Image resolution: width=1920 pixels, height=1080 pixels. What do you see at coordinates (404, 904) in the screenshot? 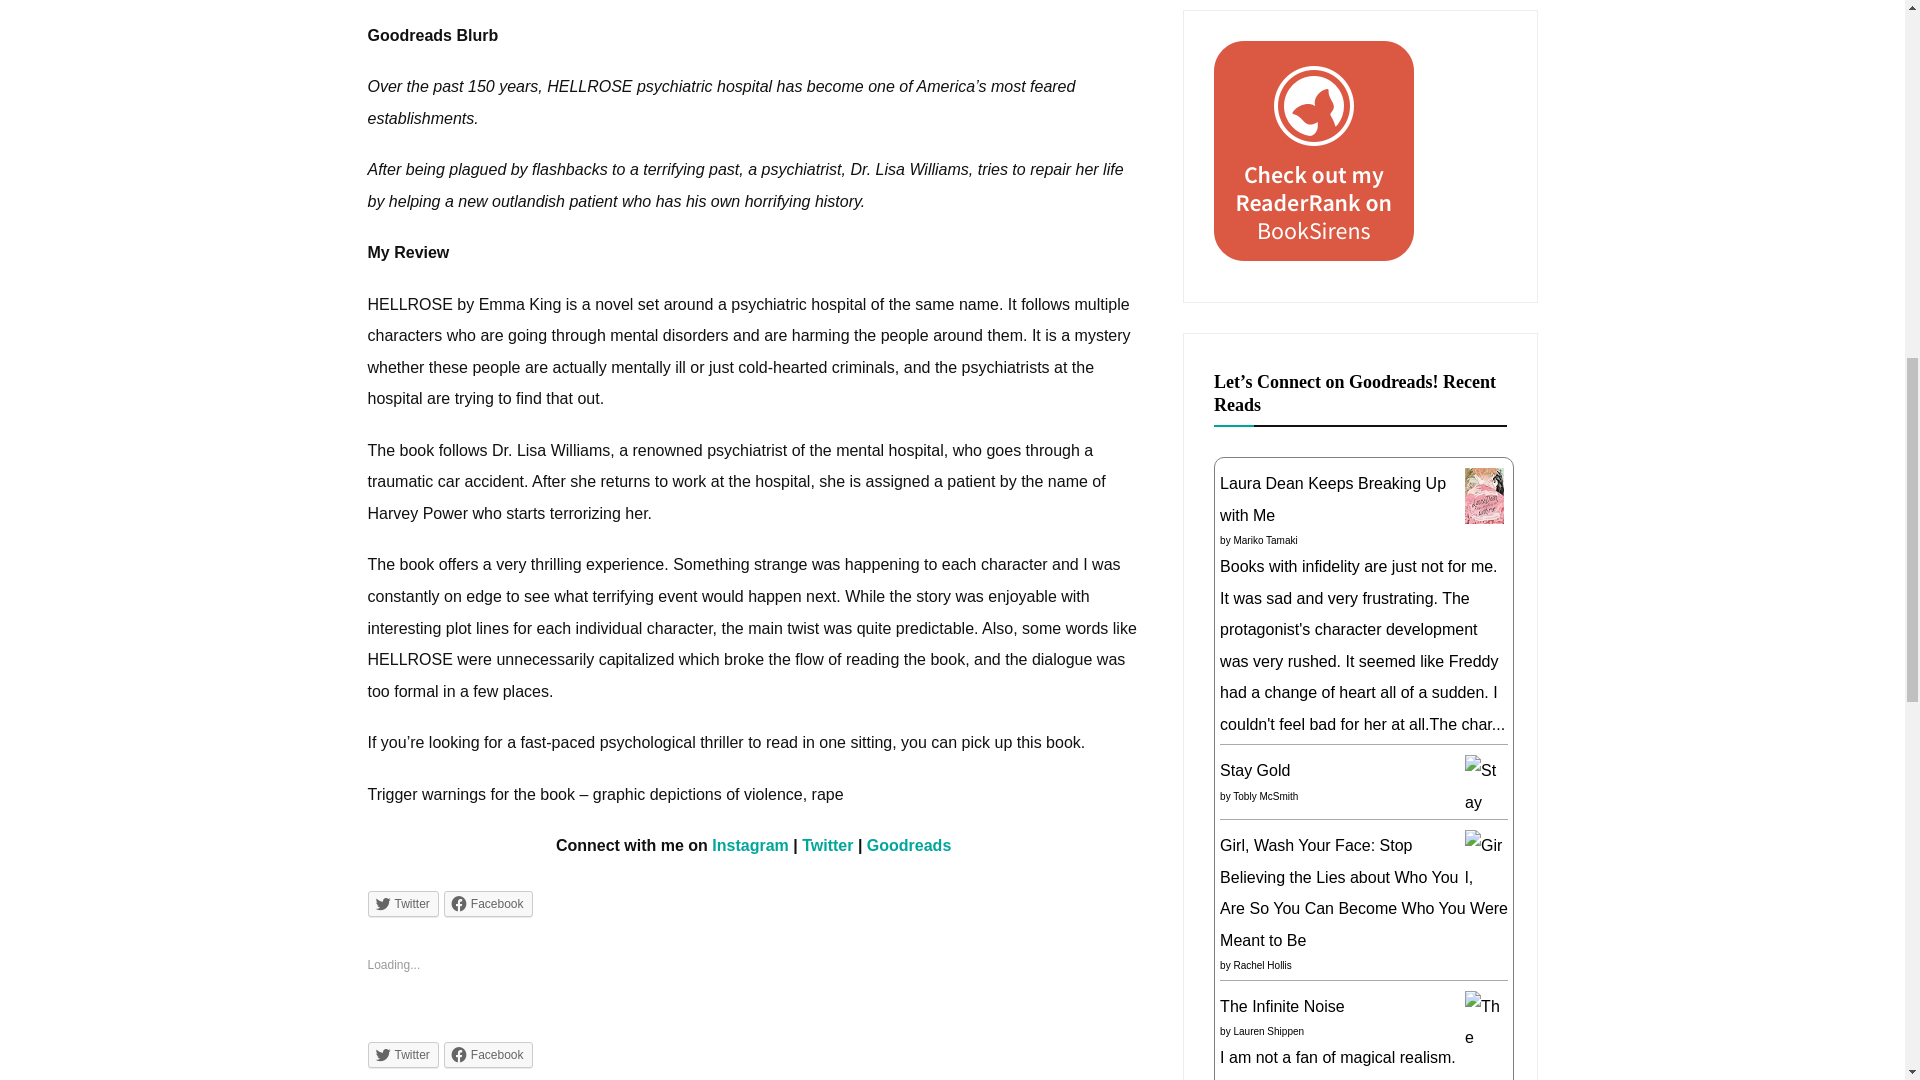
I see `Click to share on Twitter` at bounding box center [404, 904].